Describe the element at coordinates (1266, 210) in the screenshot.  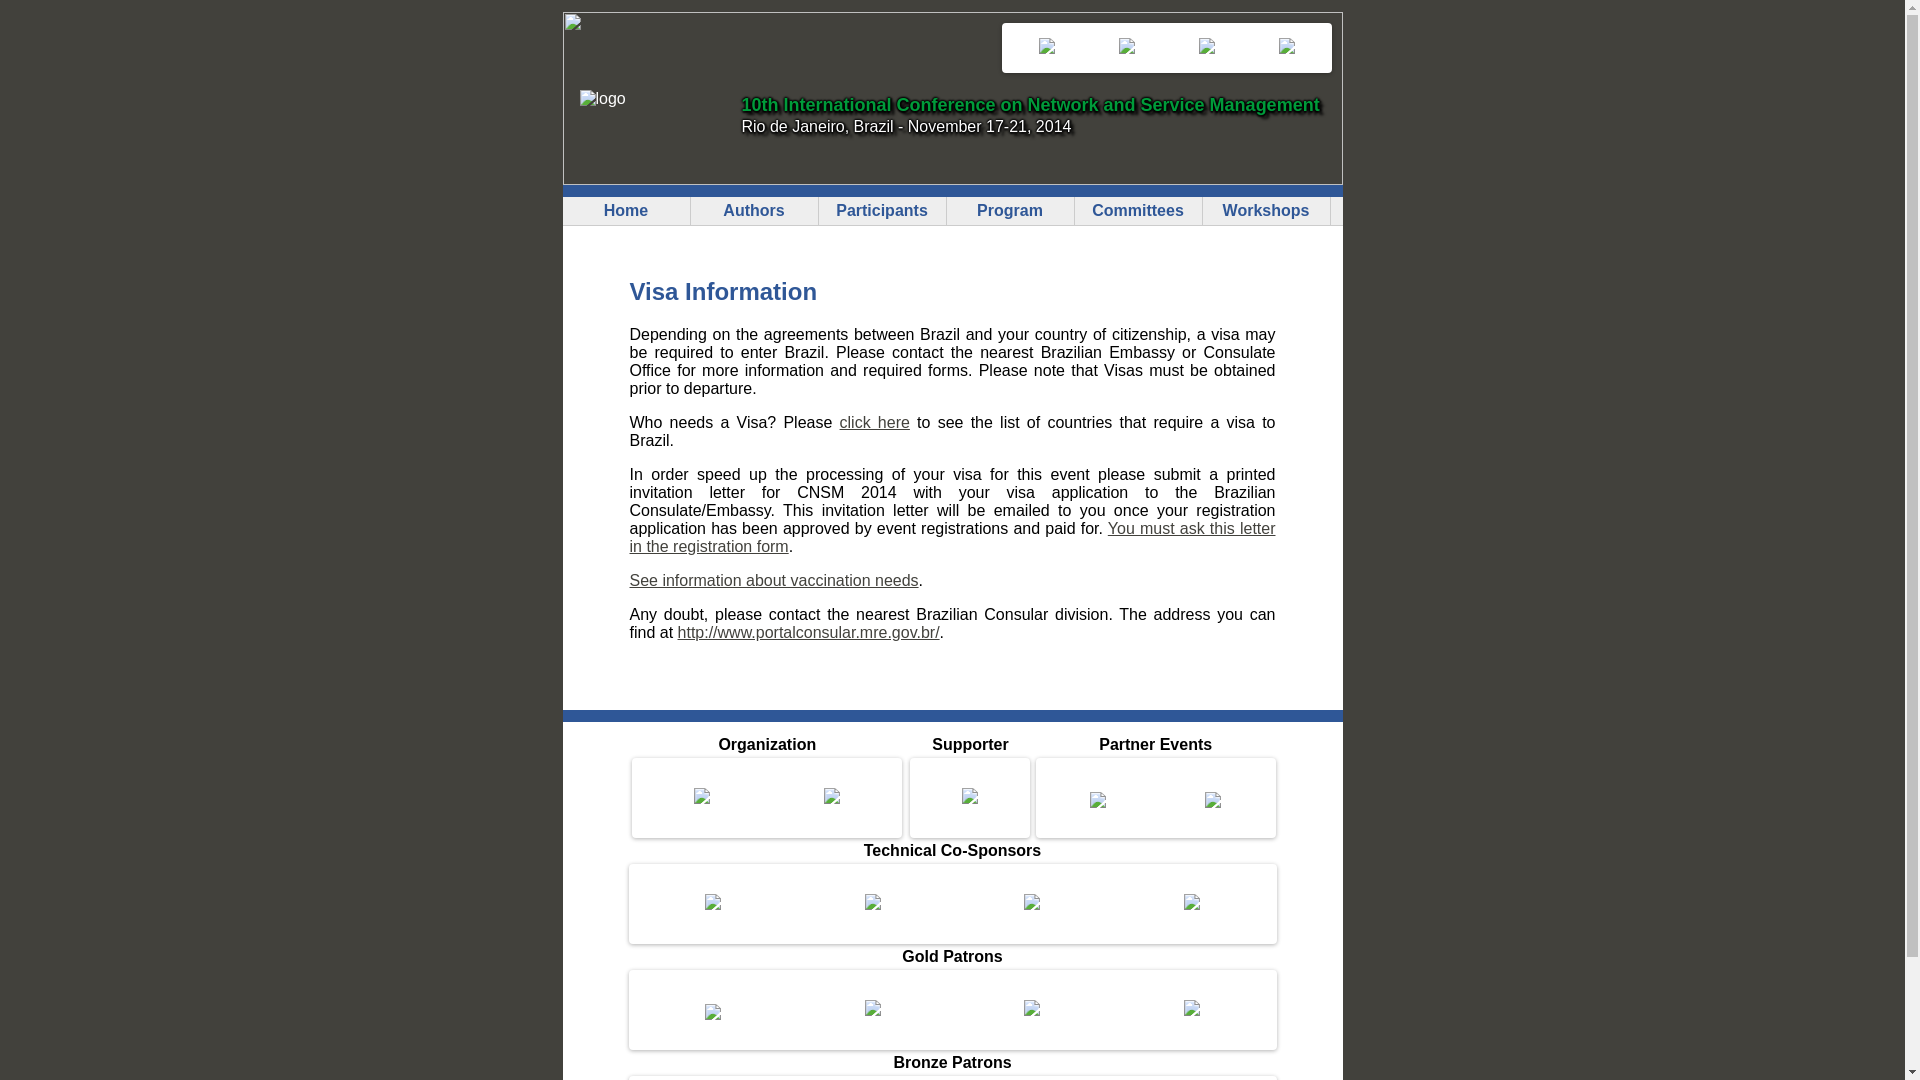
I see `Workshops` at that location.